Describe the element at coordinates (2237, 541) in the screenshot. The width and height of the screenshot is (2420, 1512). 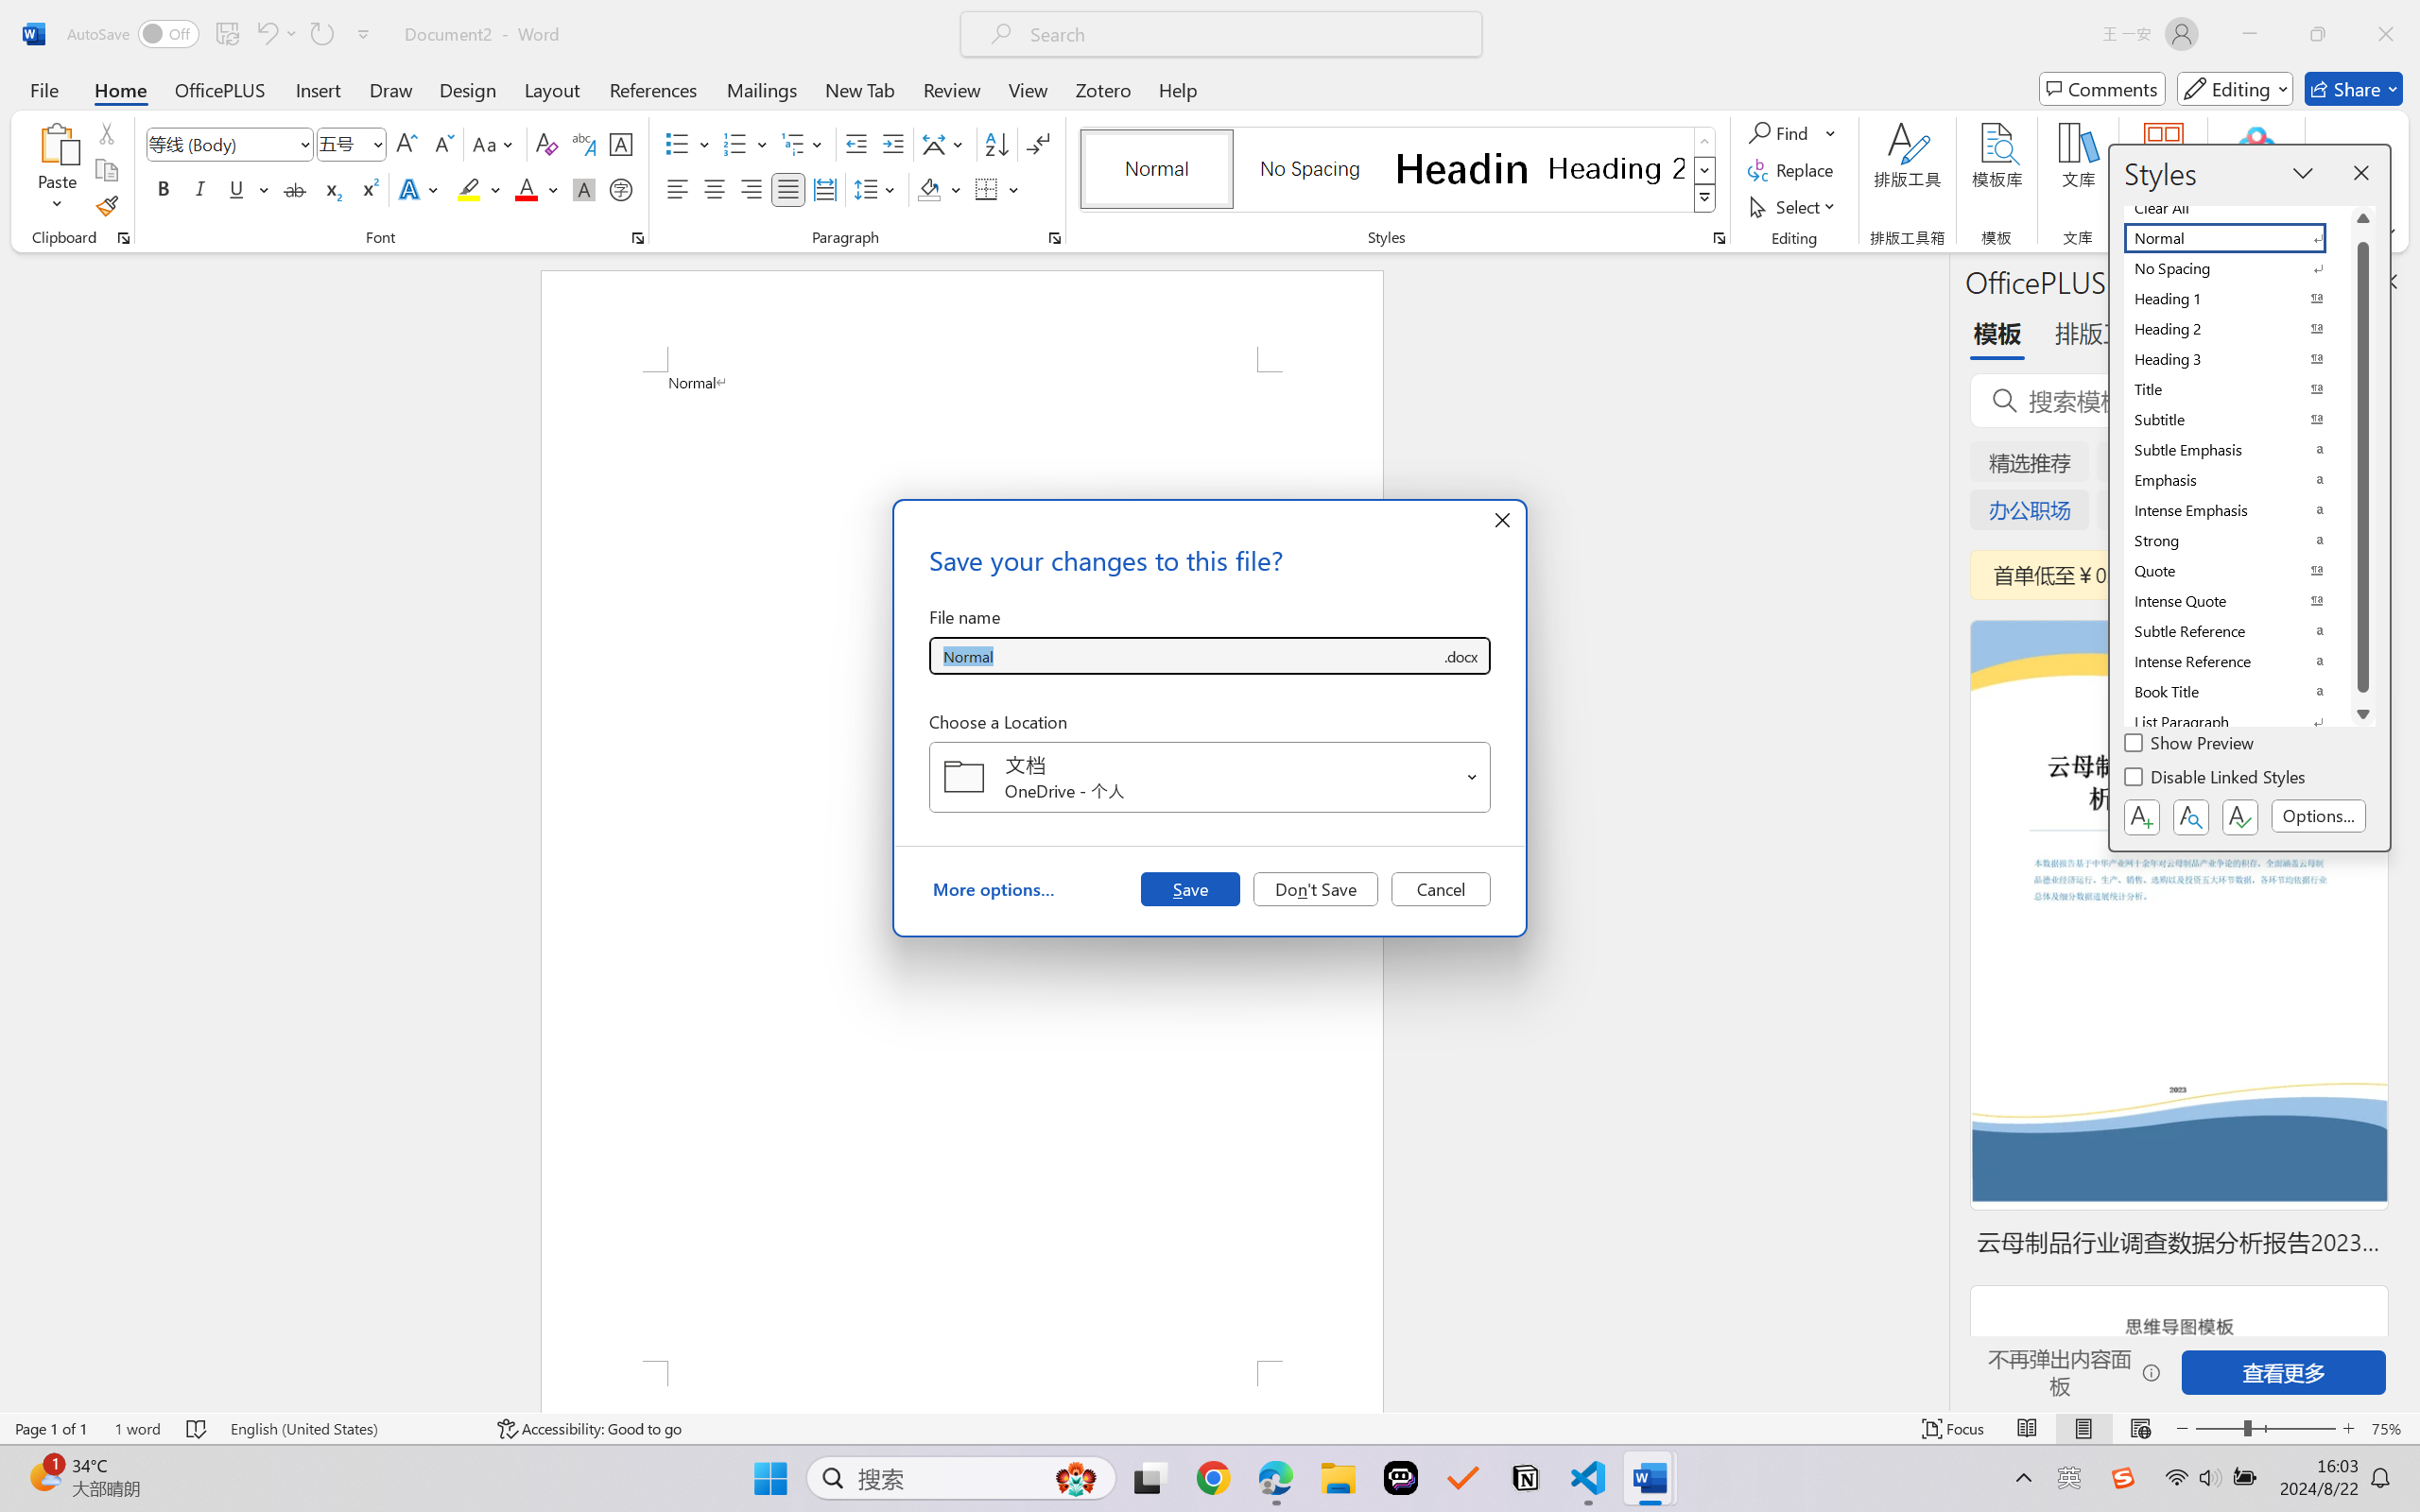
I see `Strong` at that location.